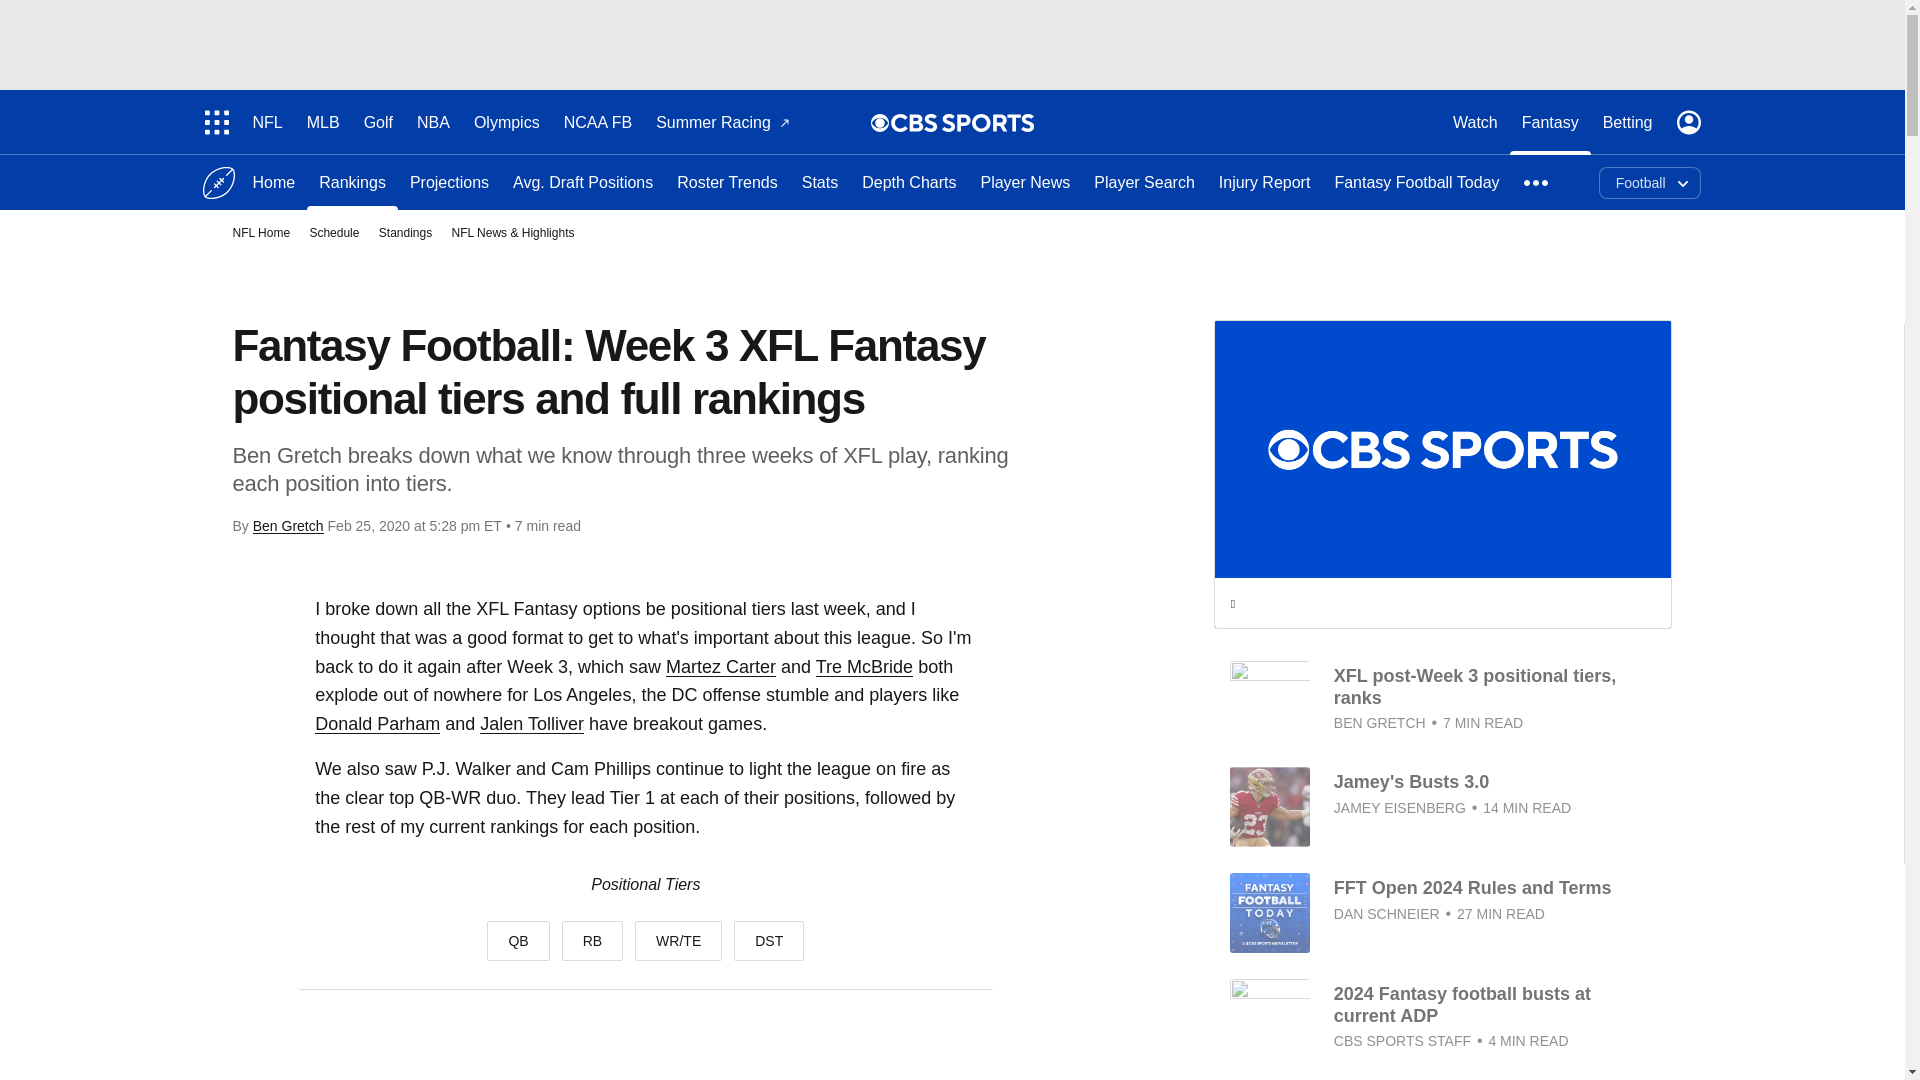  I want to click on CBS Eye, so click(880, 122).